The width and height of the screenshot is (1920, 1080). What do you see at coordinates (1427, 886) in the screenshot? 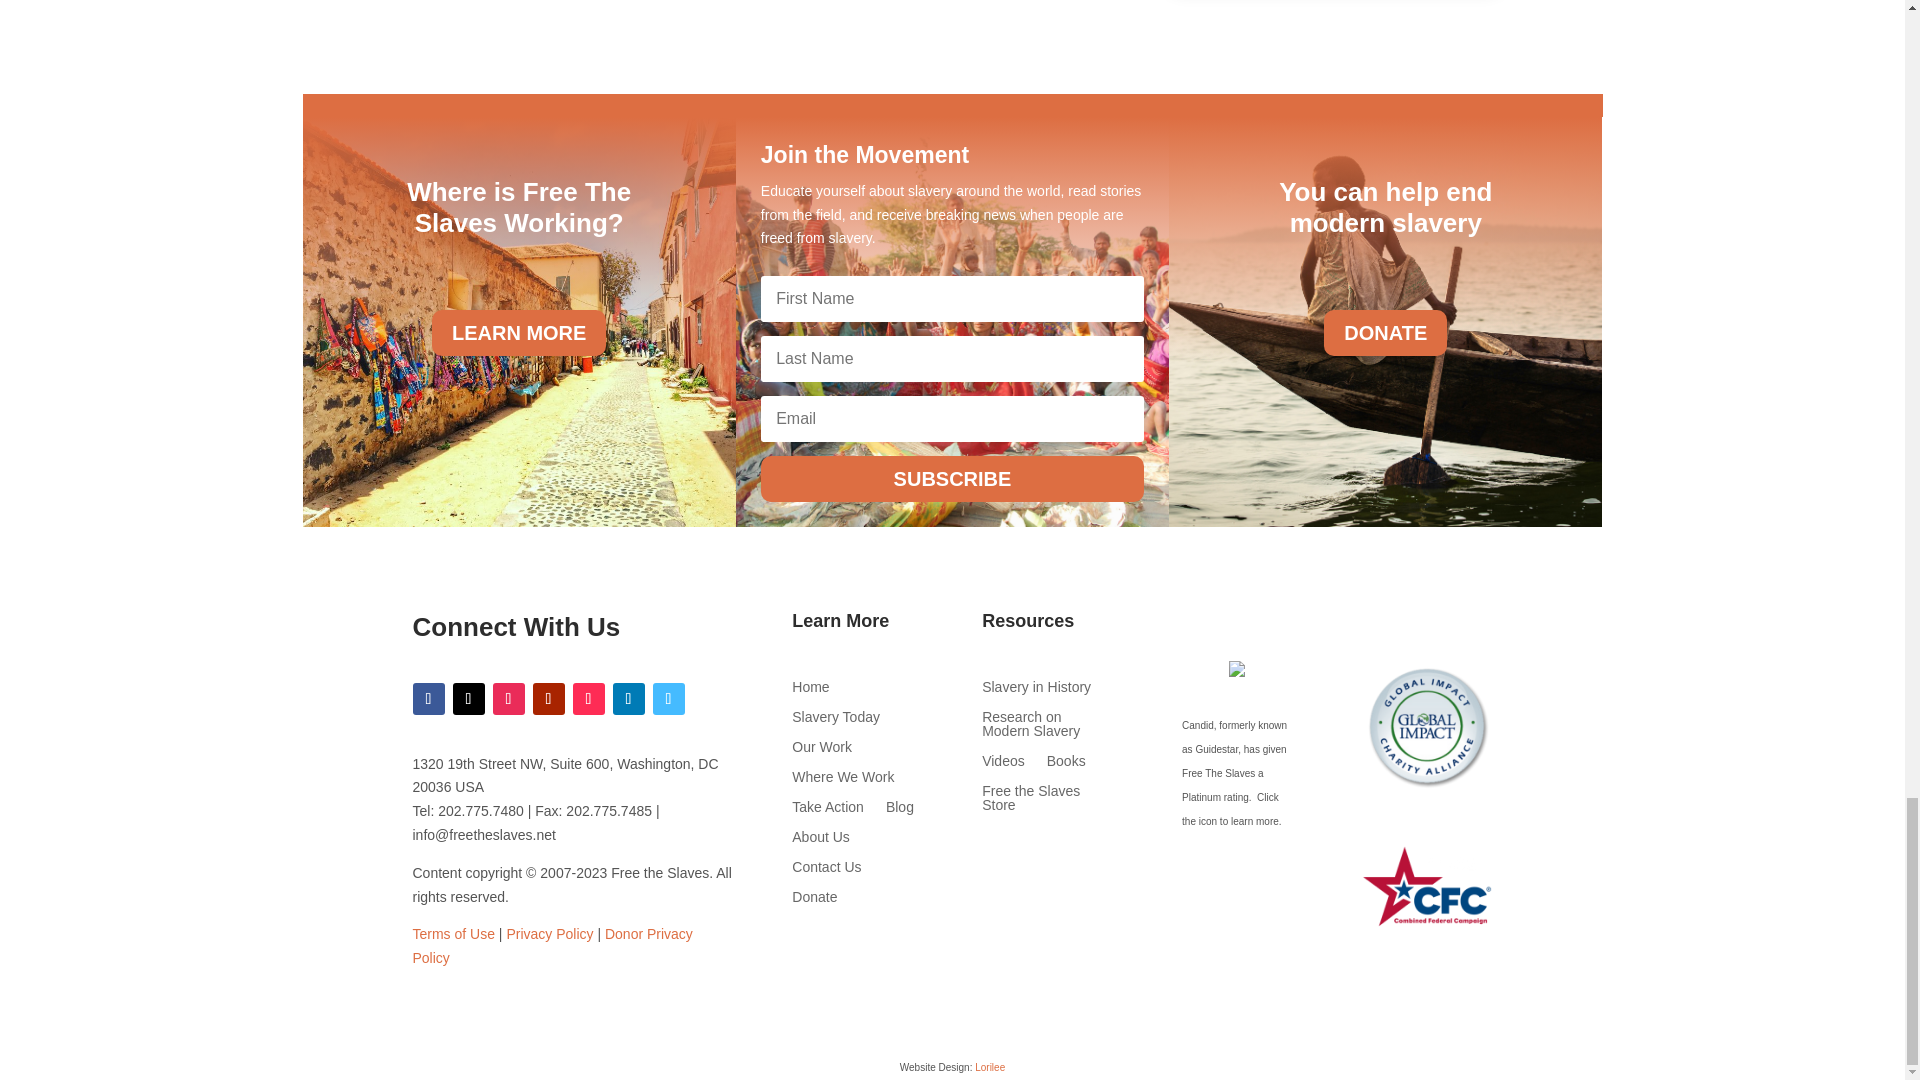
I see `4` at bounding box center [1427, 886].